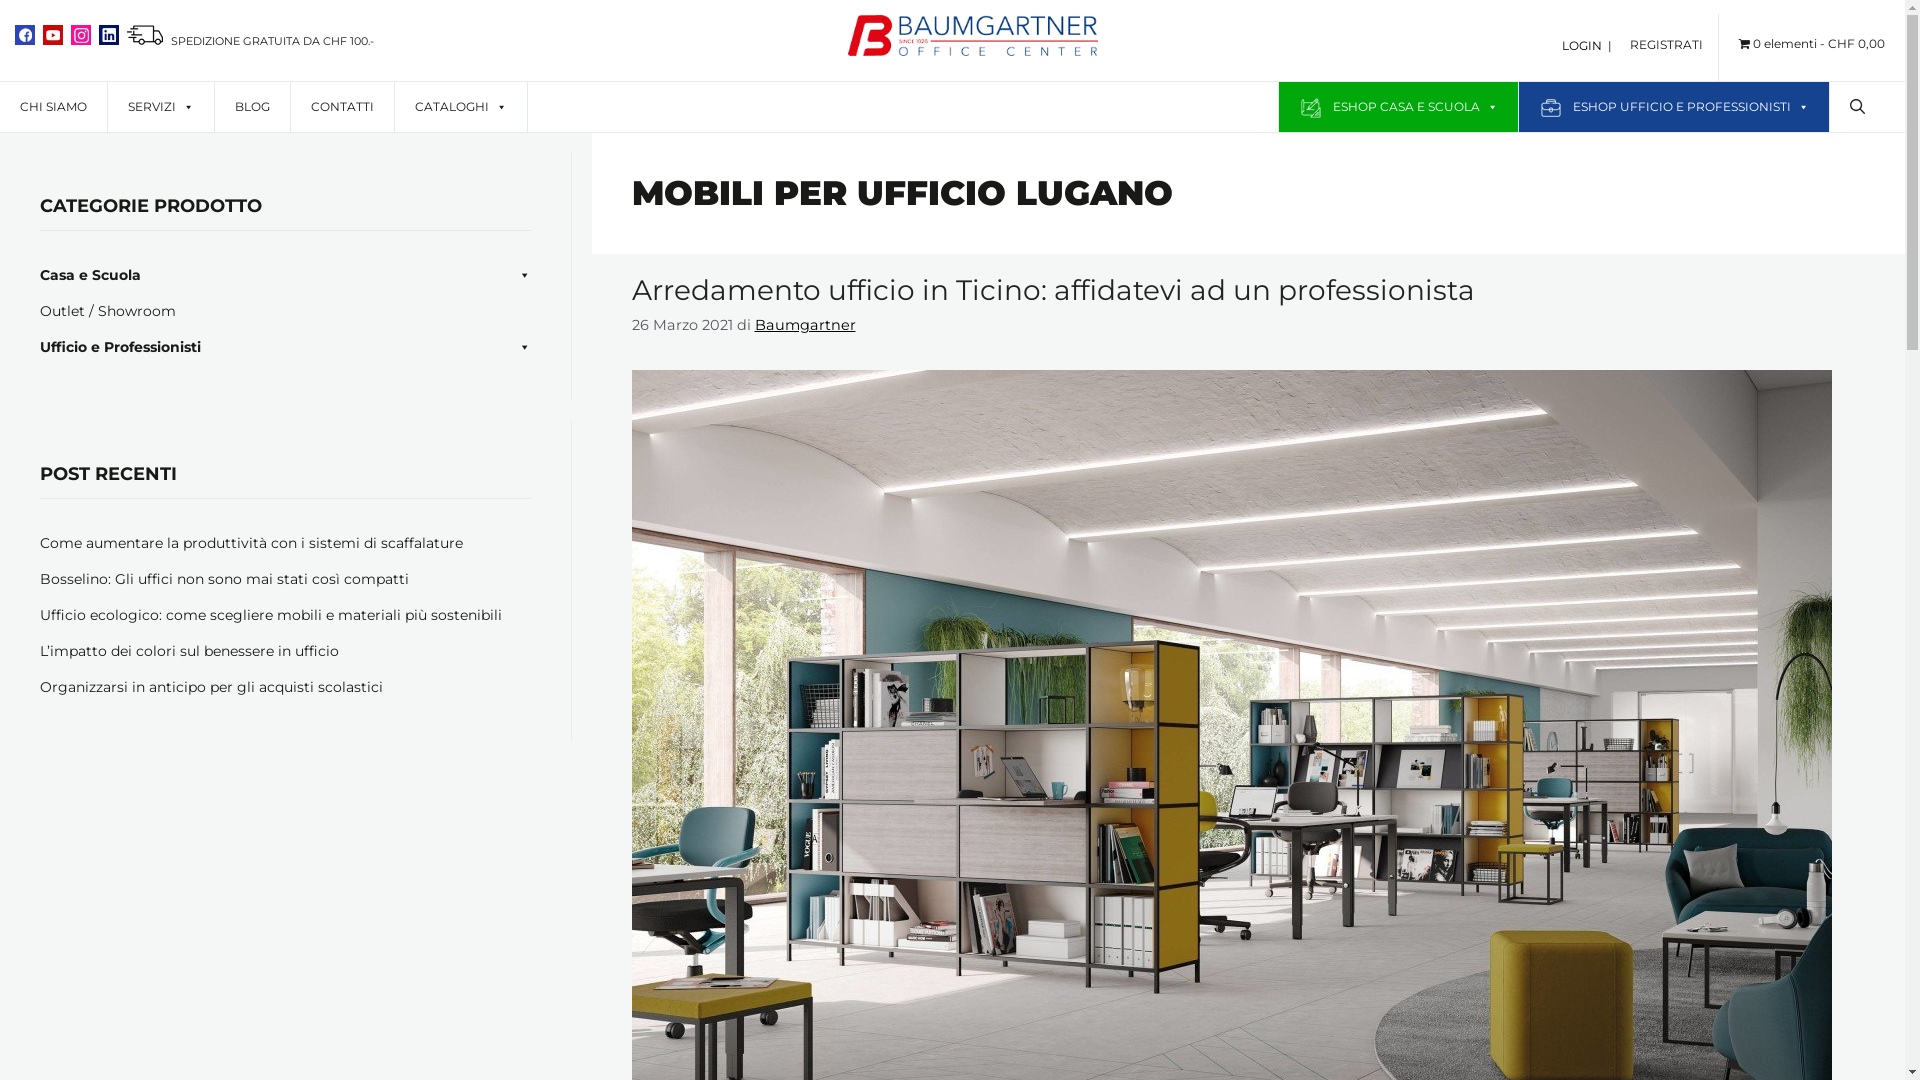  I want to click on REGISTRATI, so click(1674, 34).